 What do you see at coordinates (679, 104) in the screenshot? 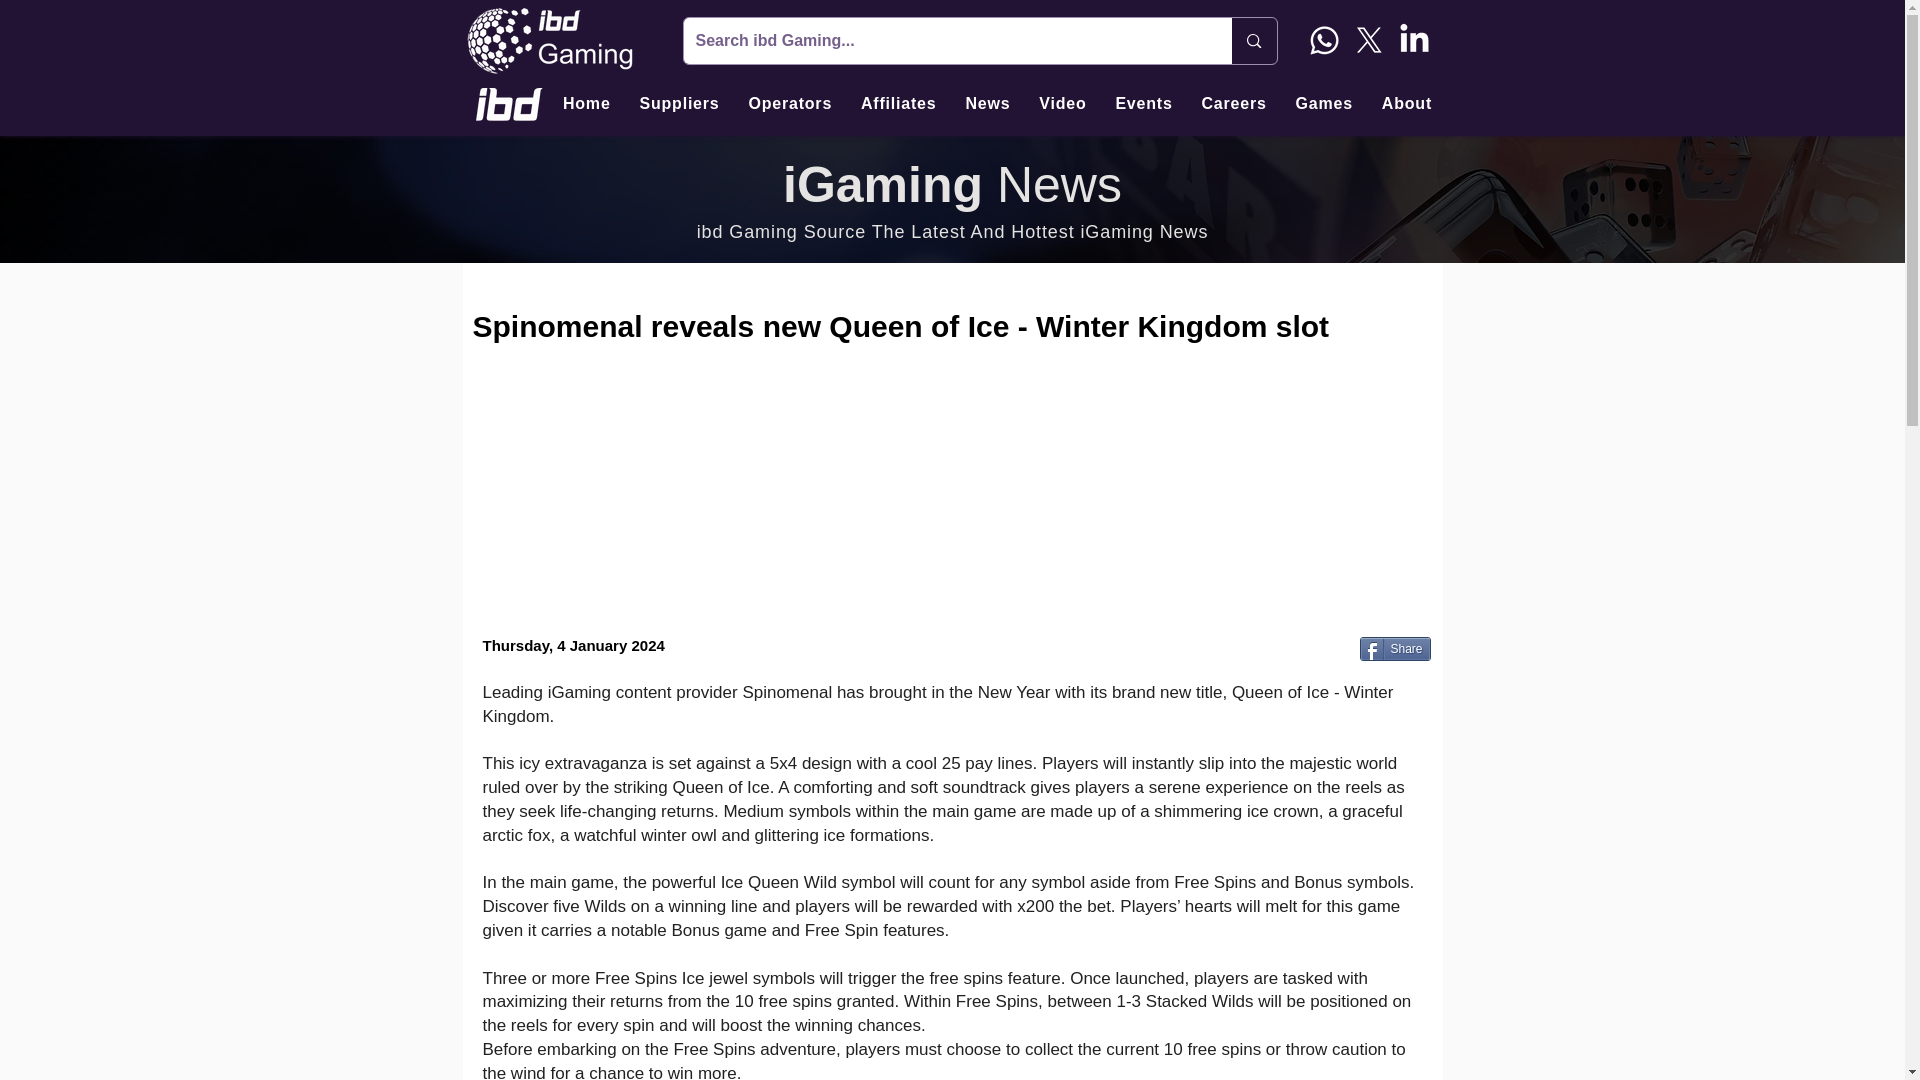
I see `Suppliers` at bounding box center [679, 104].